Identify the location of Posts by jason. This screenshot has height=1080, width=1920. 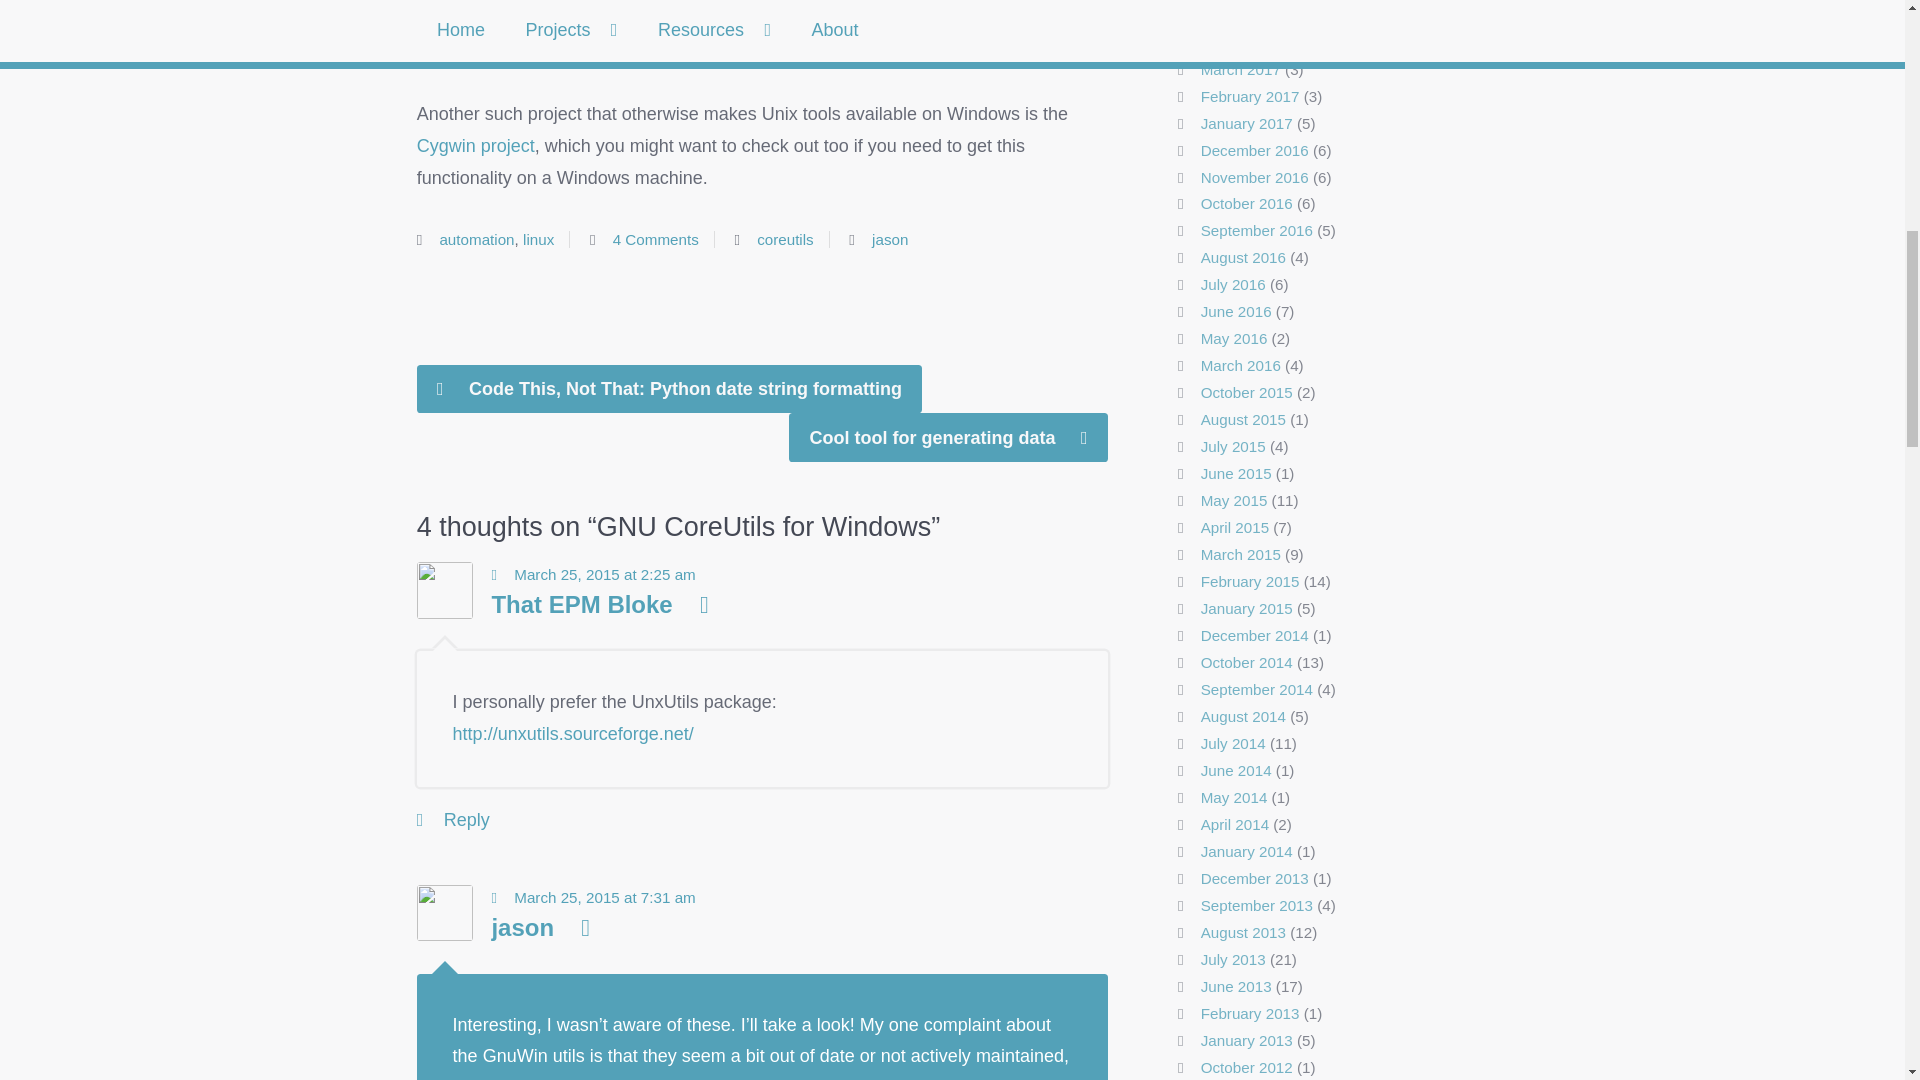
(890, 240).